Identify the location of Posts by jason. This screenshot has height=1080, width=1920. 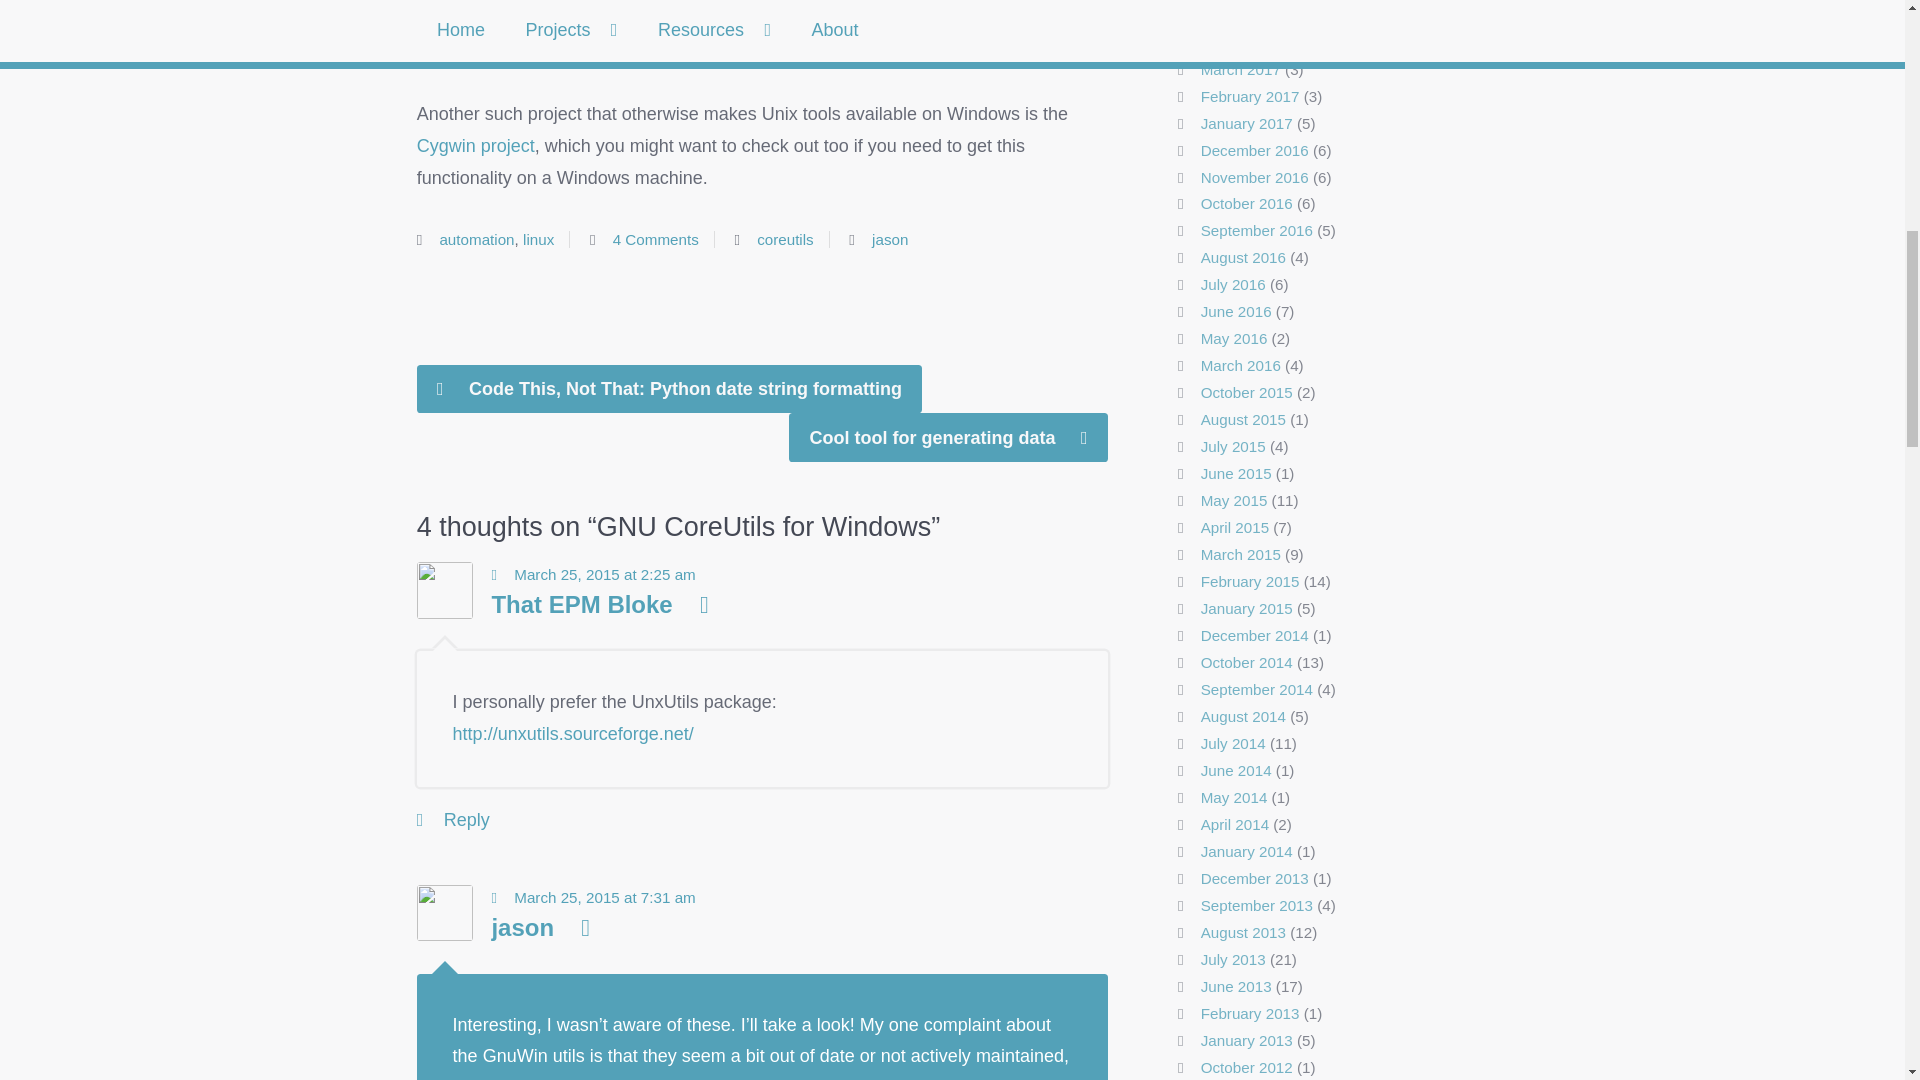
(890, 240).